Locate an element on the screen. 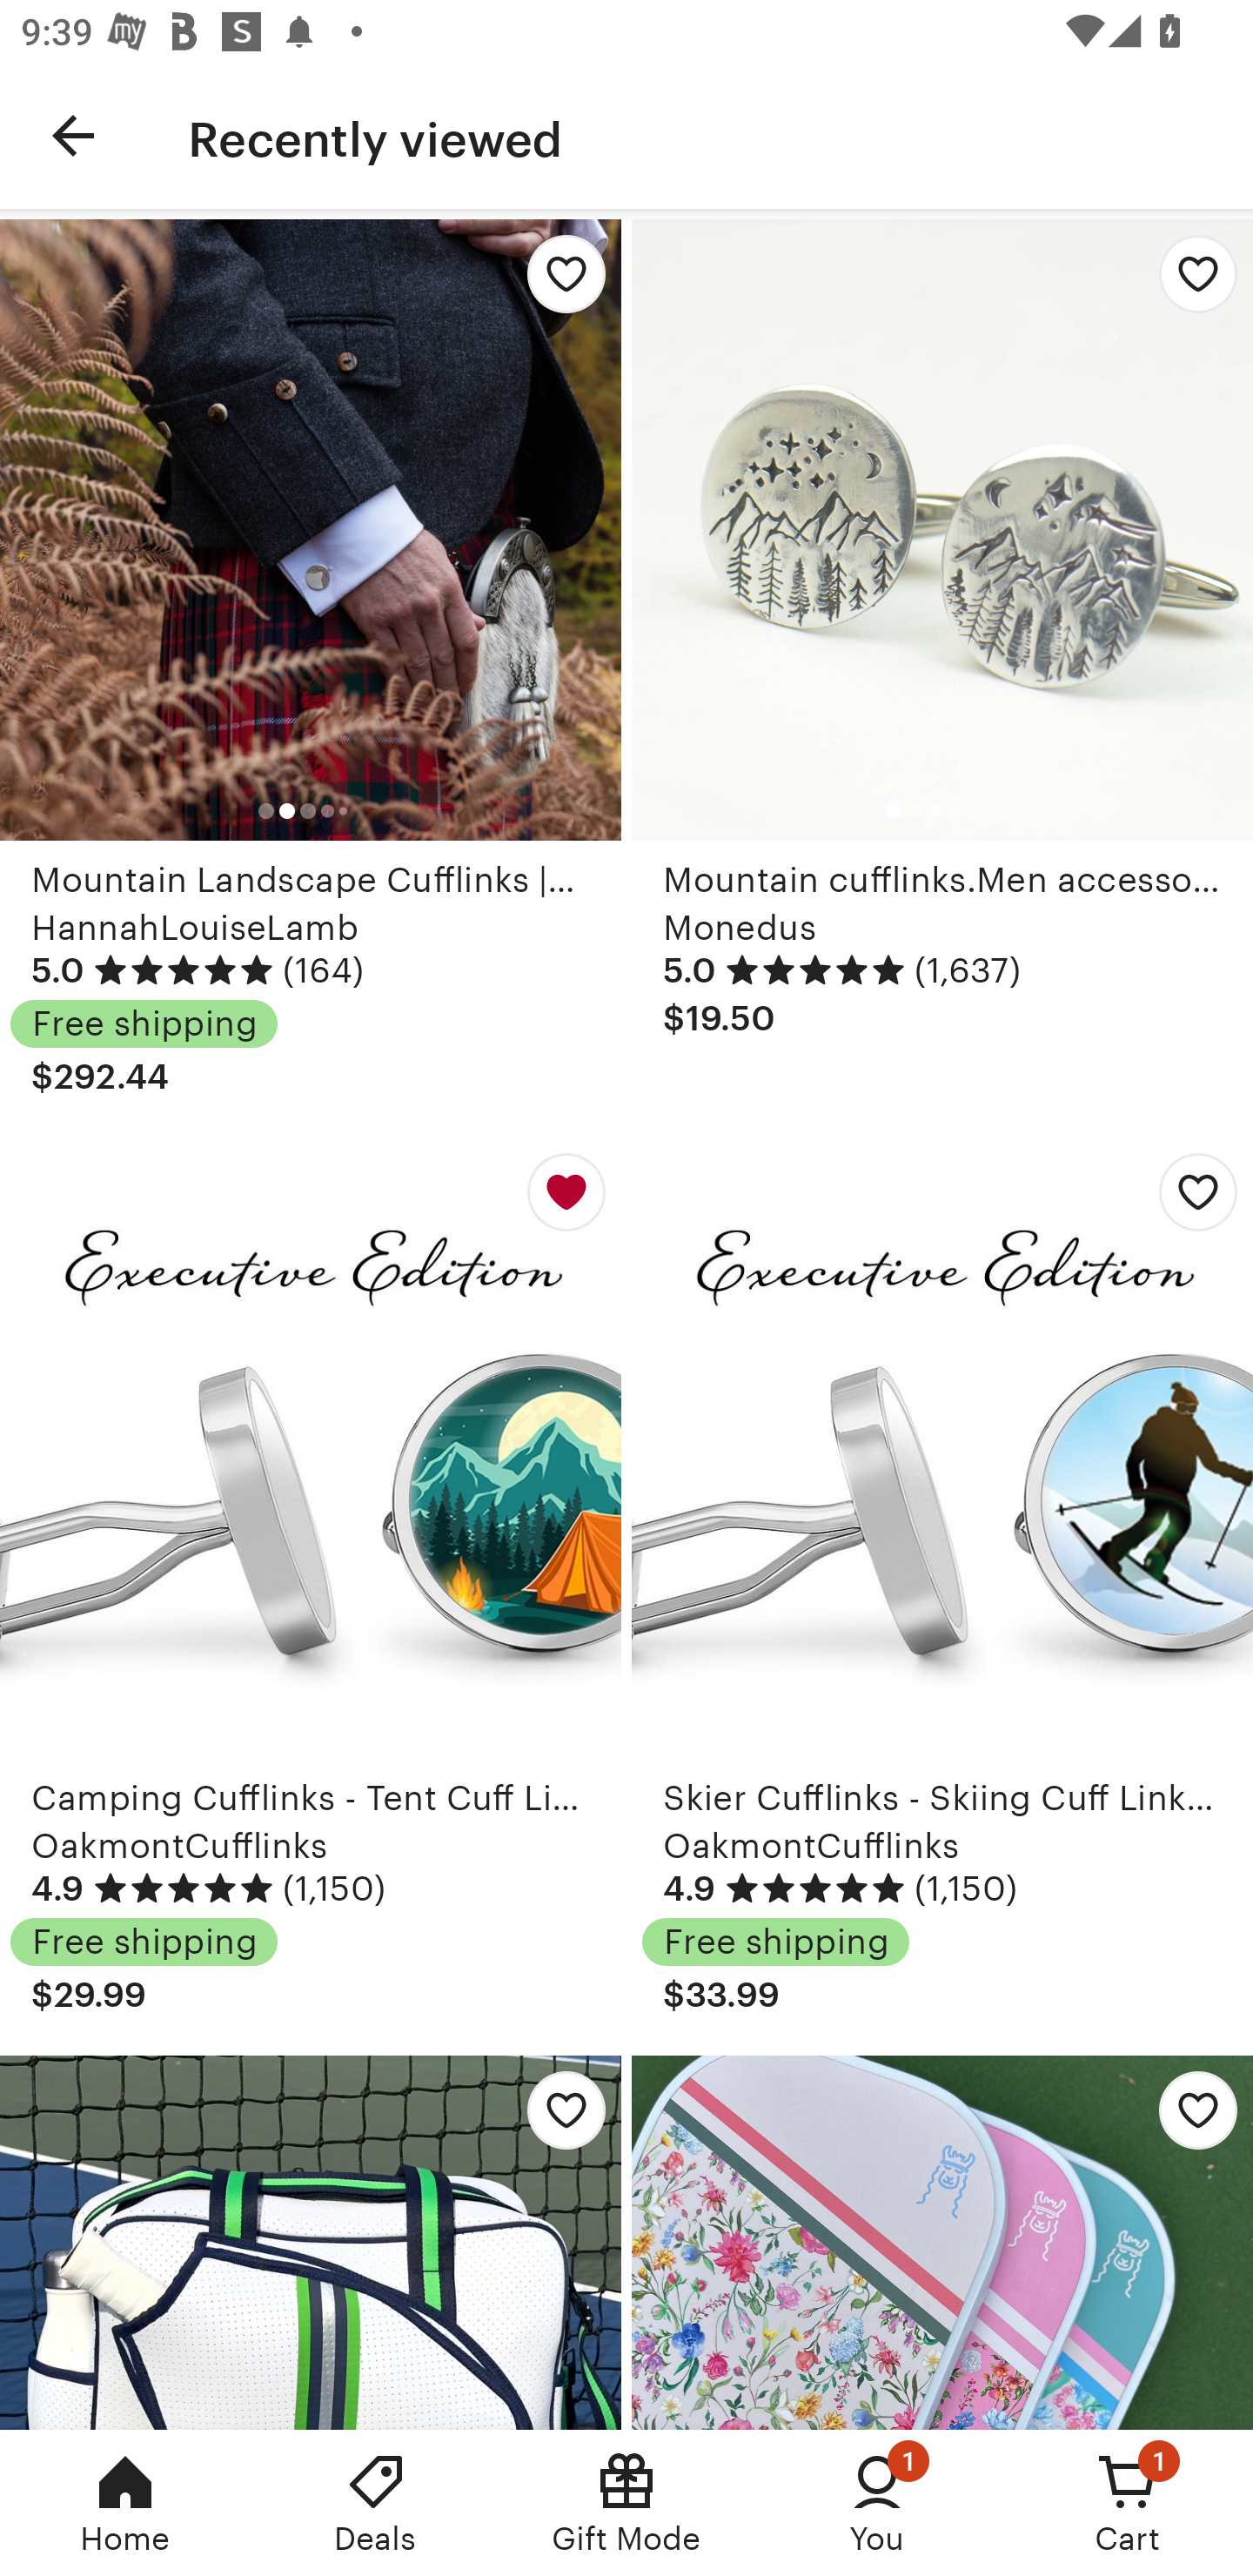  Deals is located at coordinates (376, 2503).